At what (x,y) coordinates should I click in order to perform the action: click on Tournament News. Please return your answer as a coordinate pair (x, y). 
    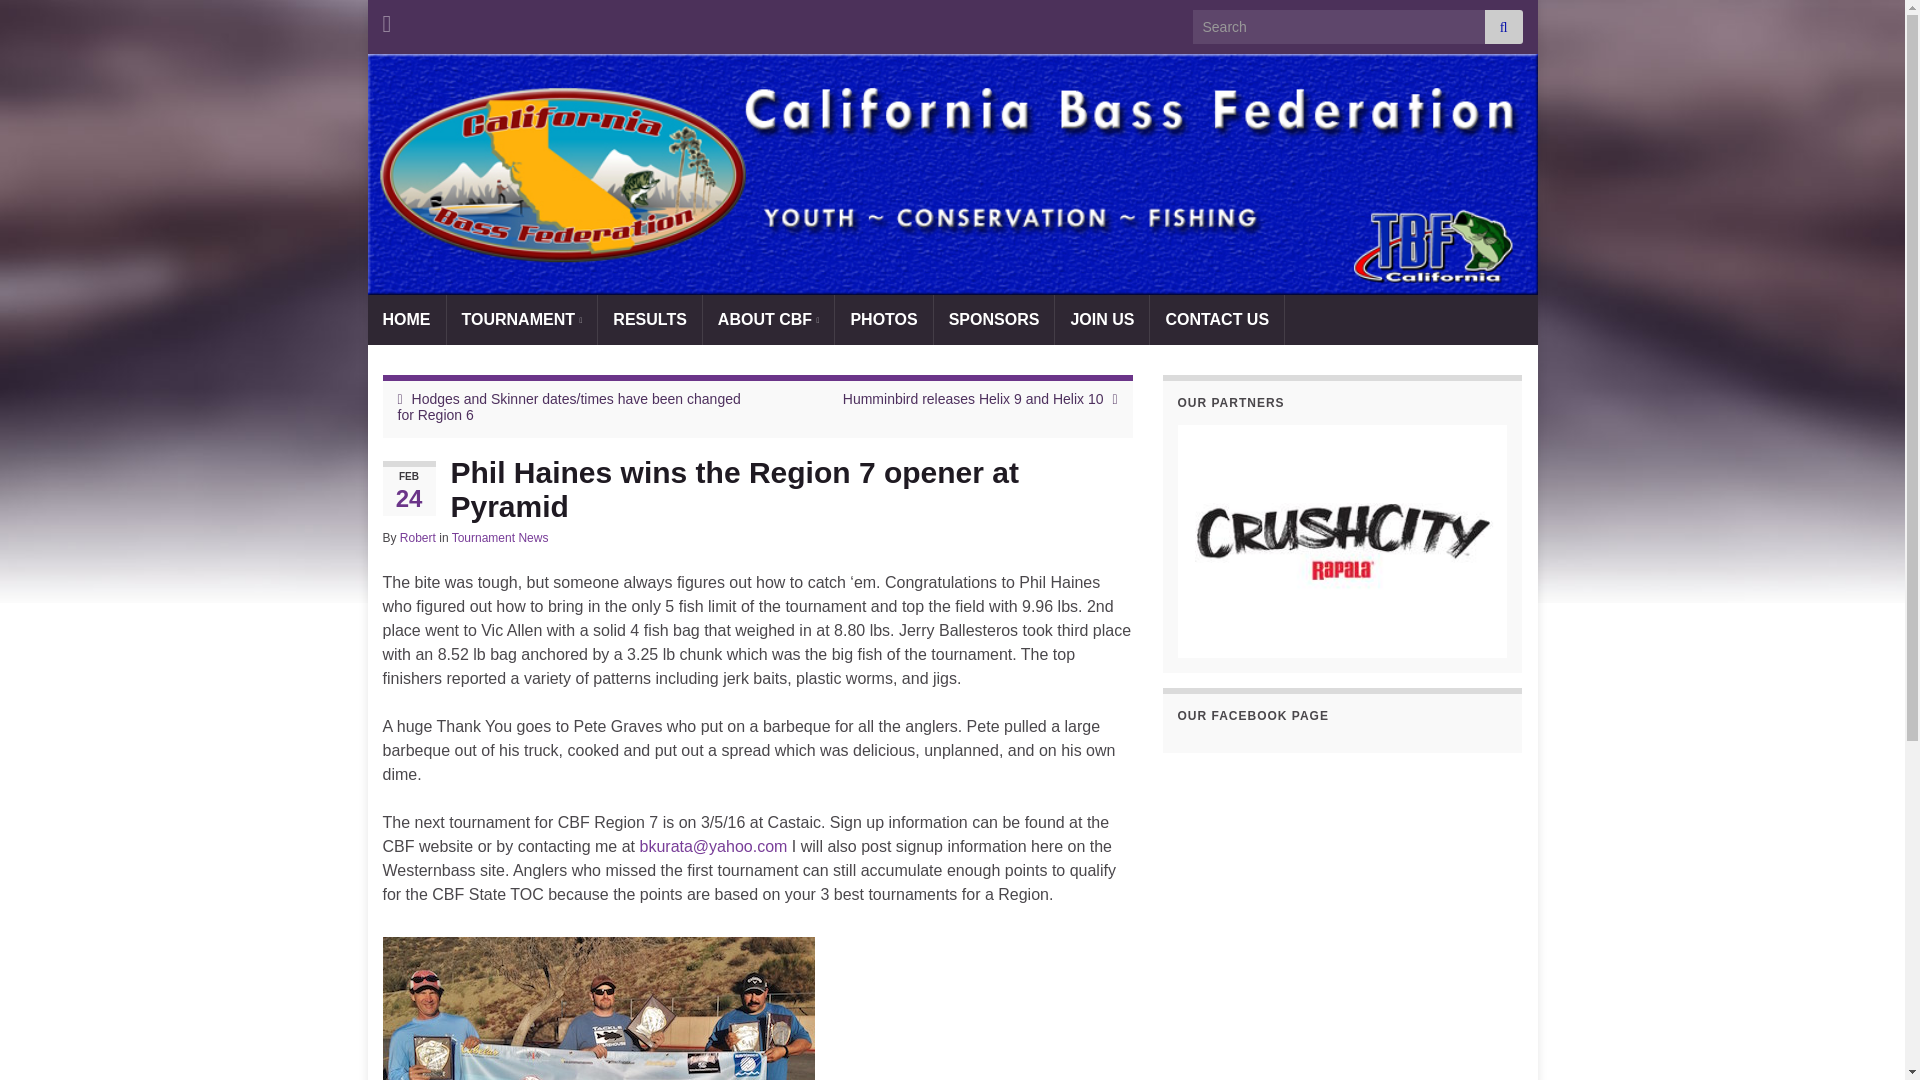
    Looking at the image, I should click on (500, 538).